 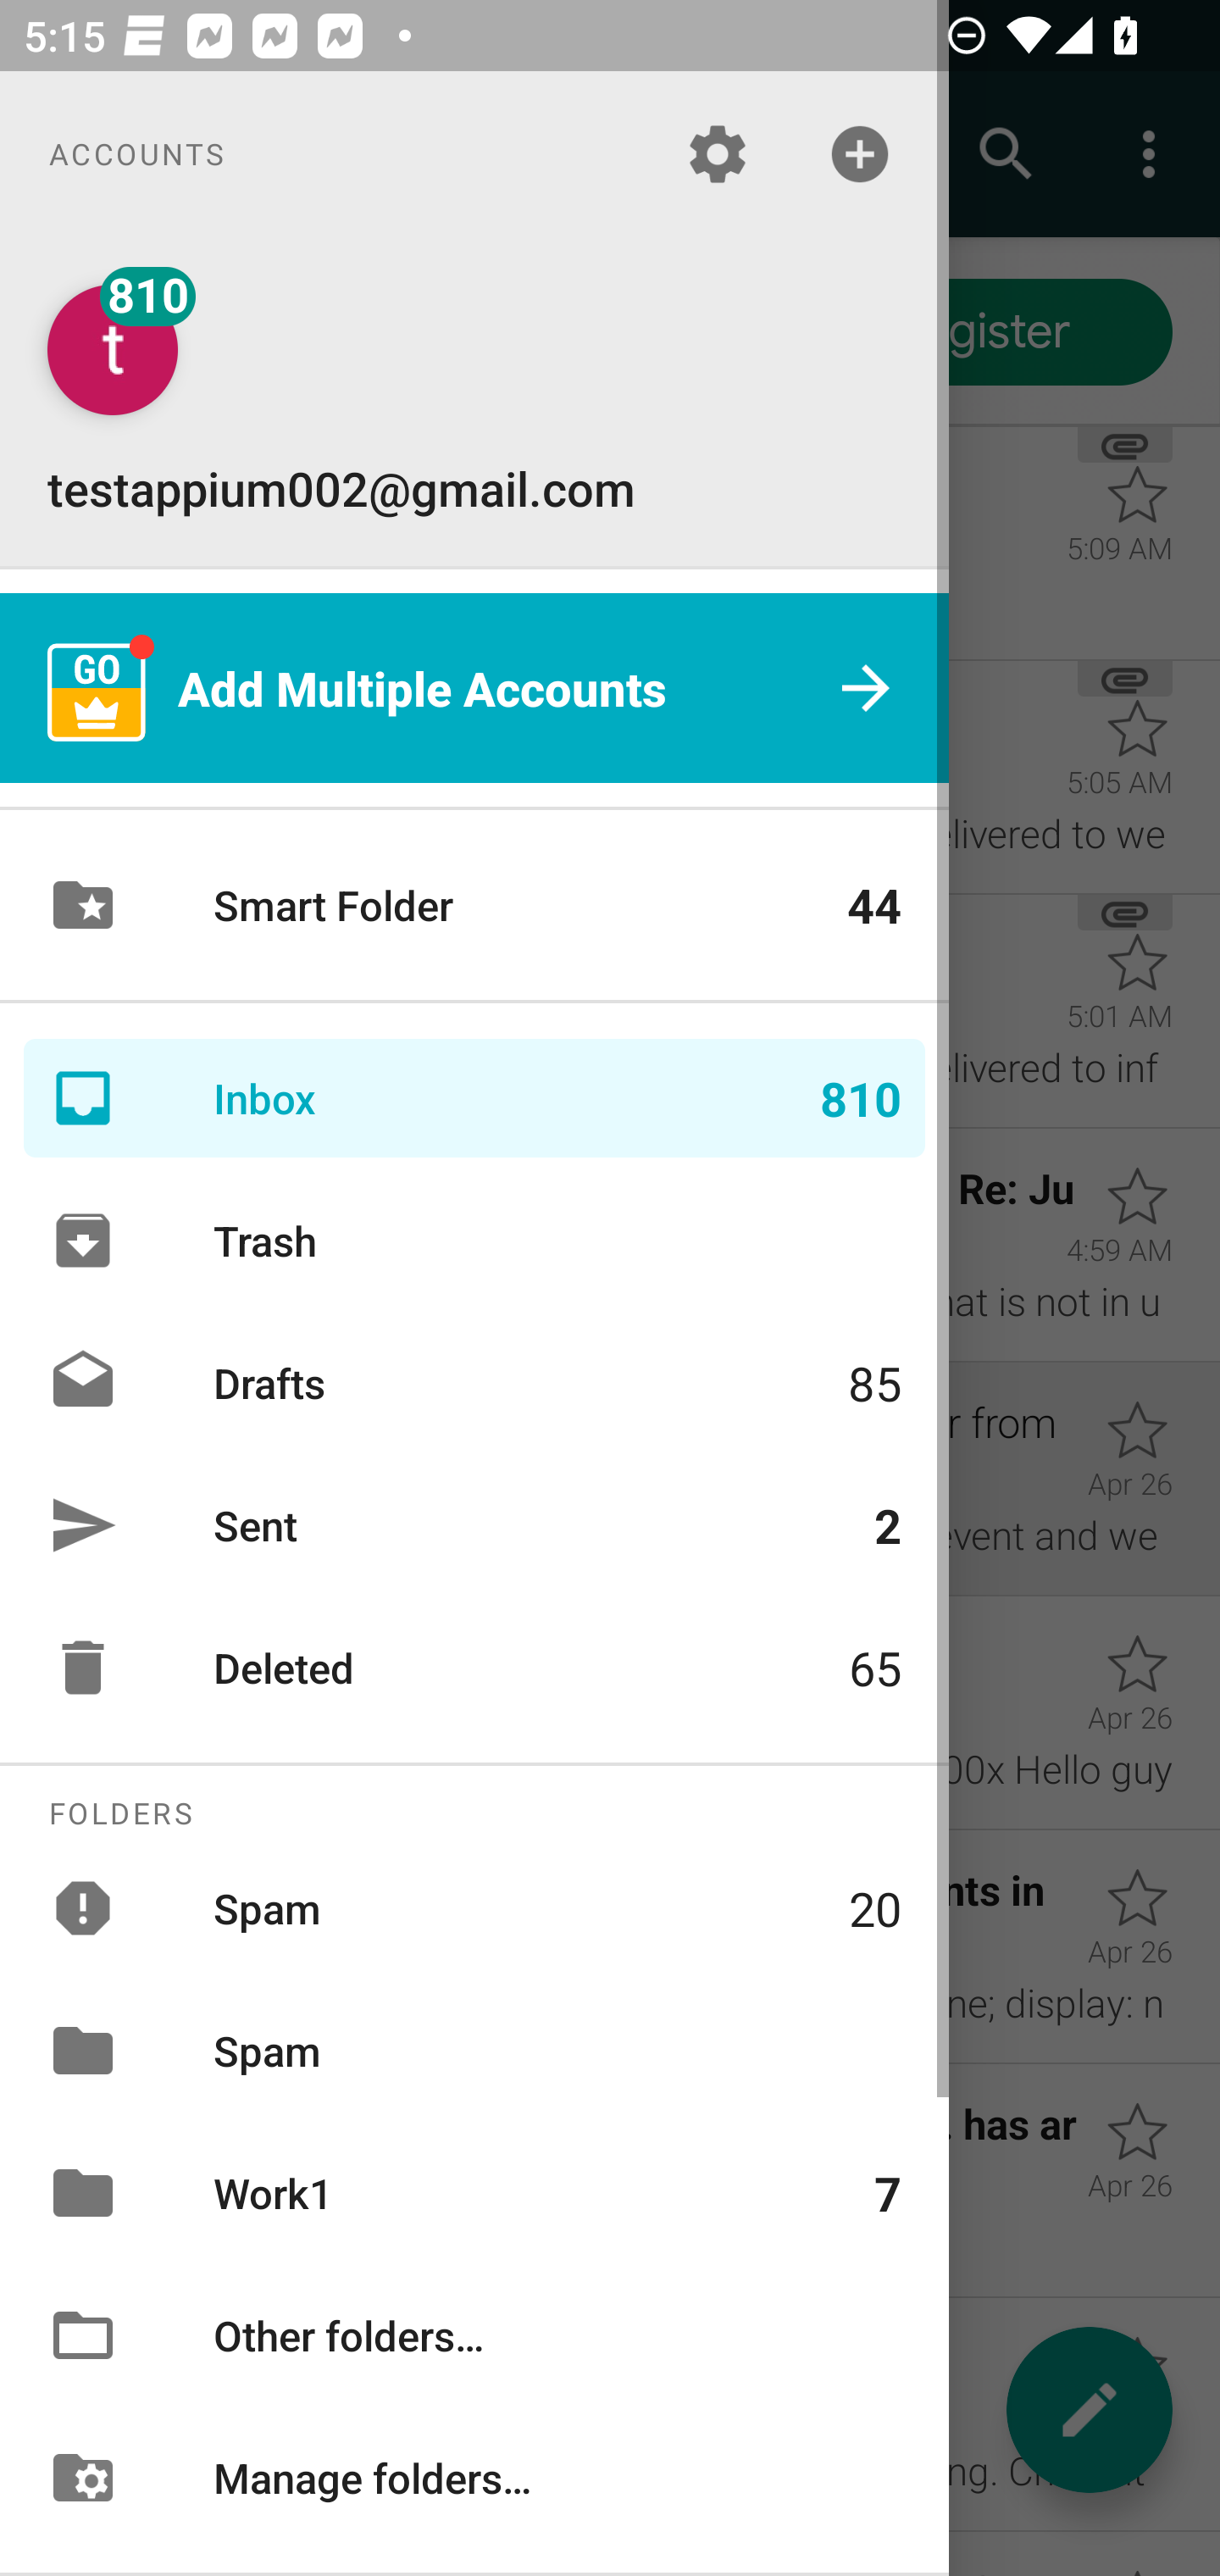 What do you see at coordinates (474, 2050) in the screenshot?
I see `Spam` at bounding box center [474, 2050].